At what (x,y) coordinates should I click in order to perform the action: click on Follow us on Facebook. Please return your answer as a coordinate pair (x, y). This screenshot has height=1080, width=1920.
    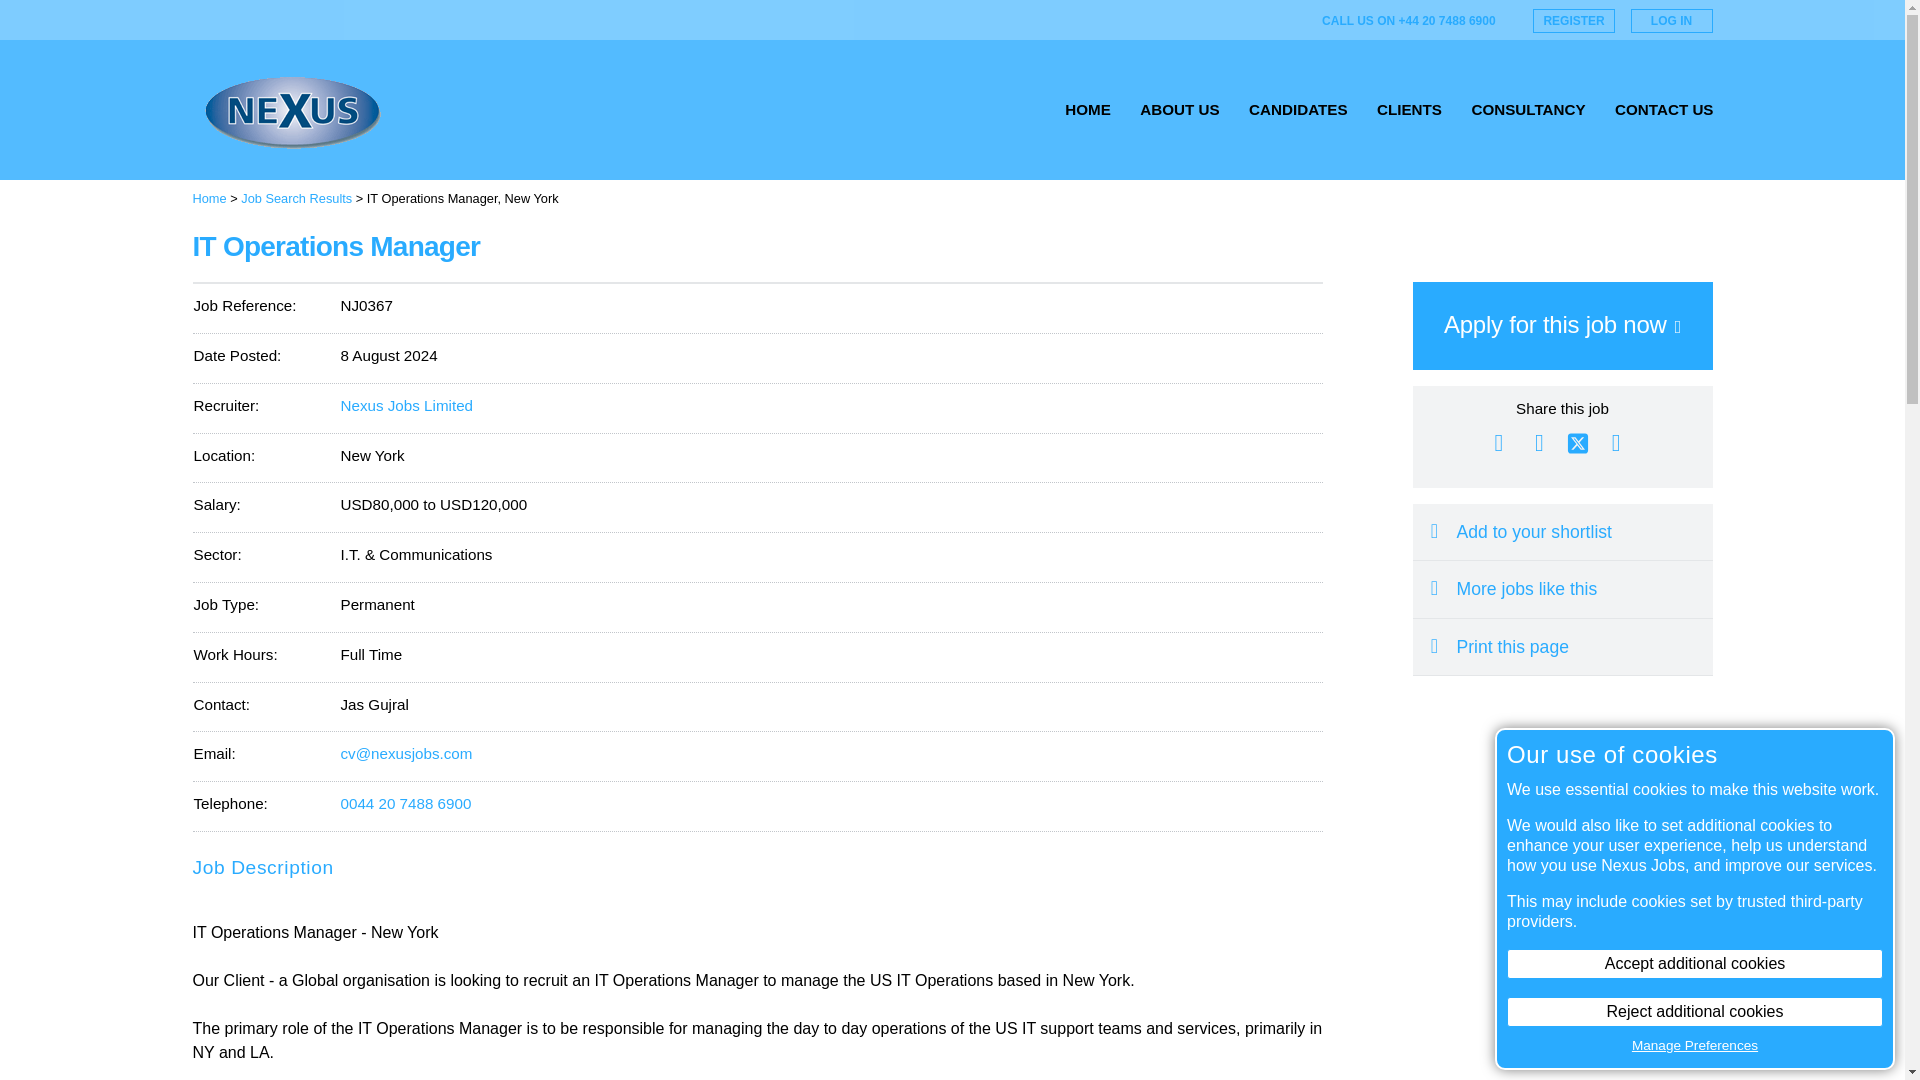
    Looking at the image, I should click on (1246, 20).